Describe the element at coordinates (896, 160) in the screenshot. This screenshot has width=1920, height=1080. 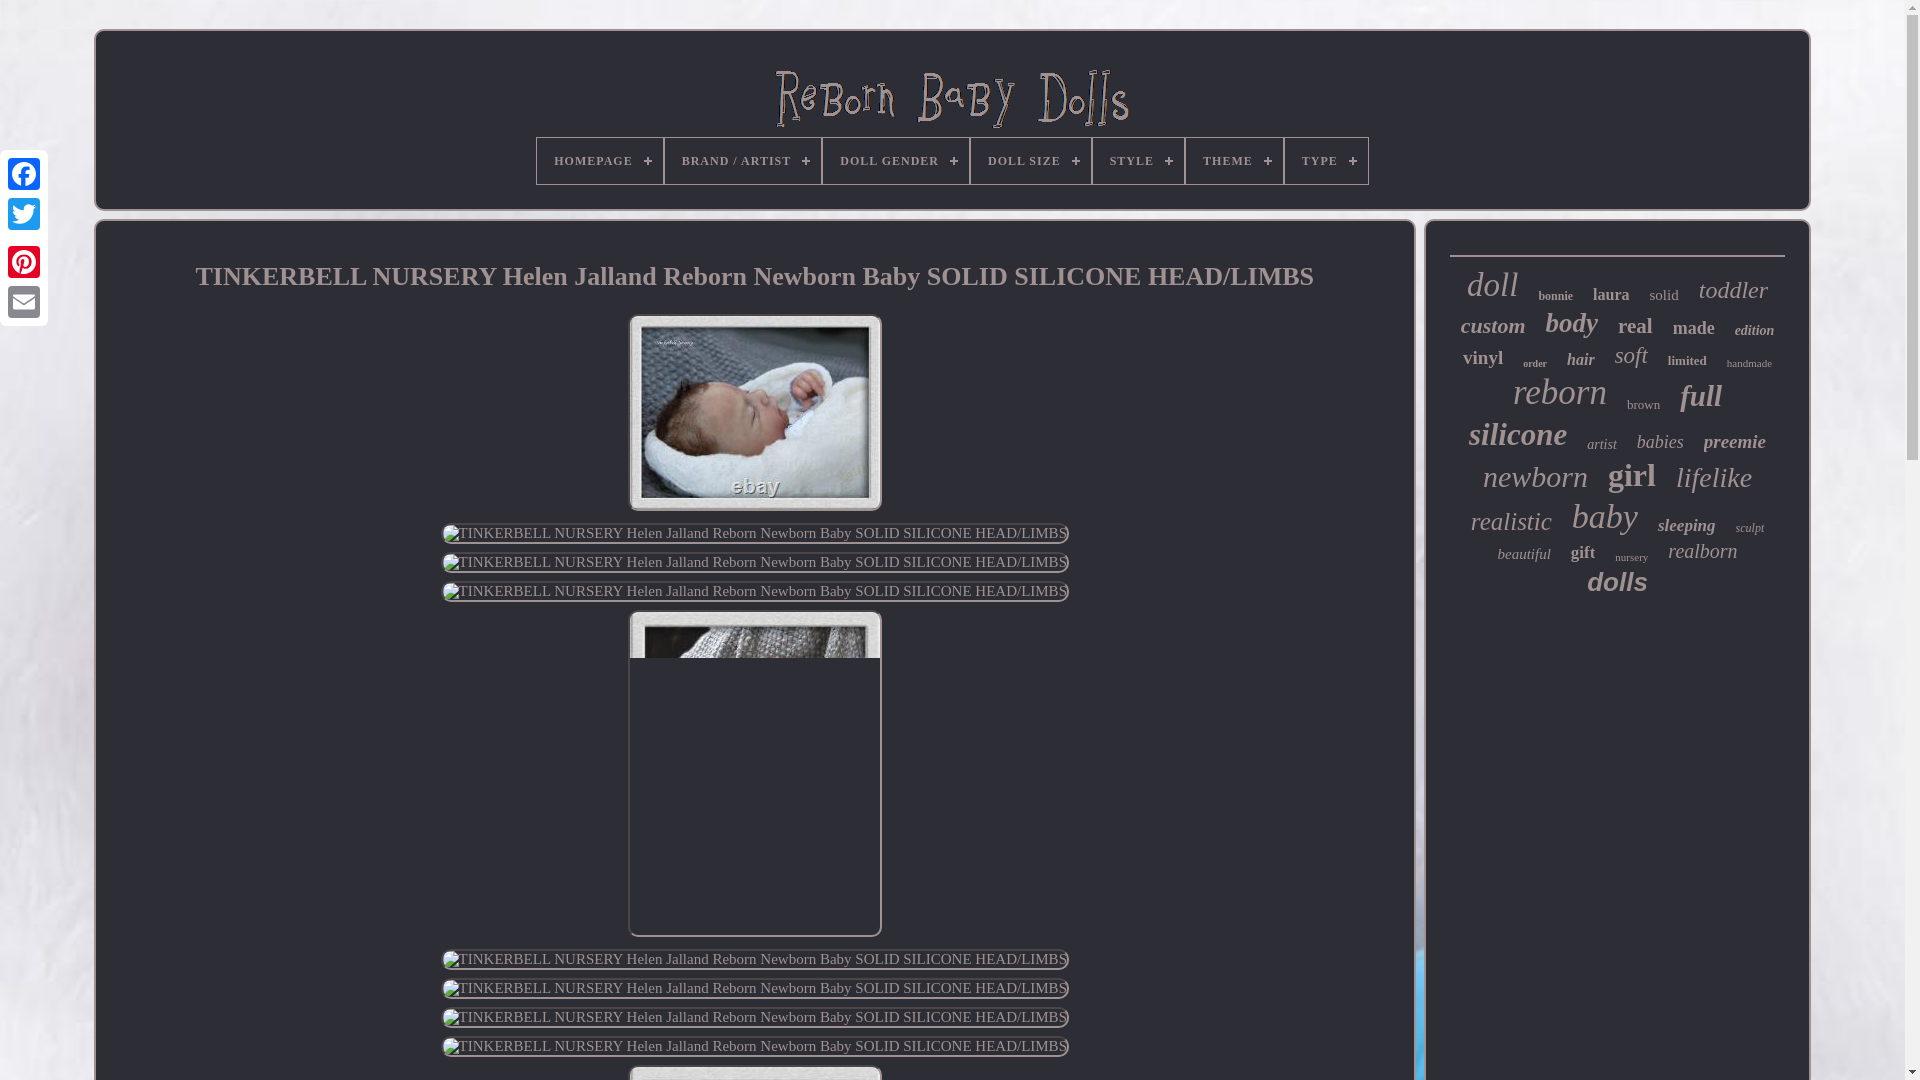
I see `DOLL GENDER` at that location.